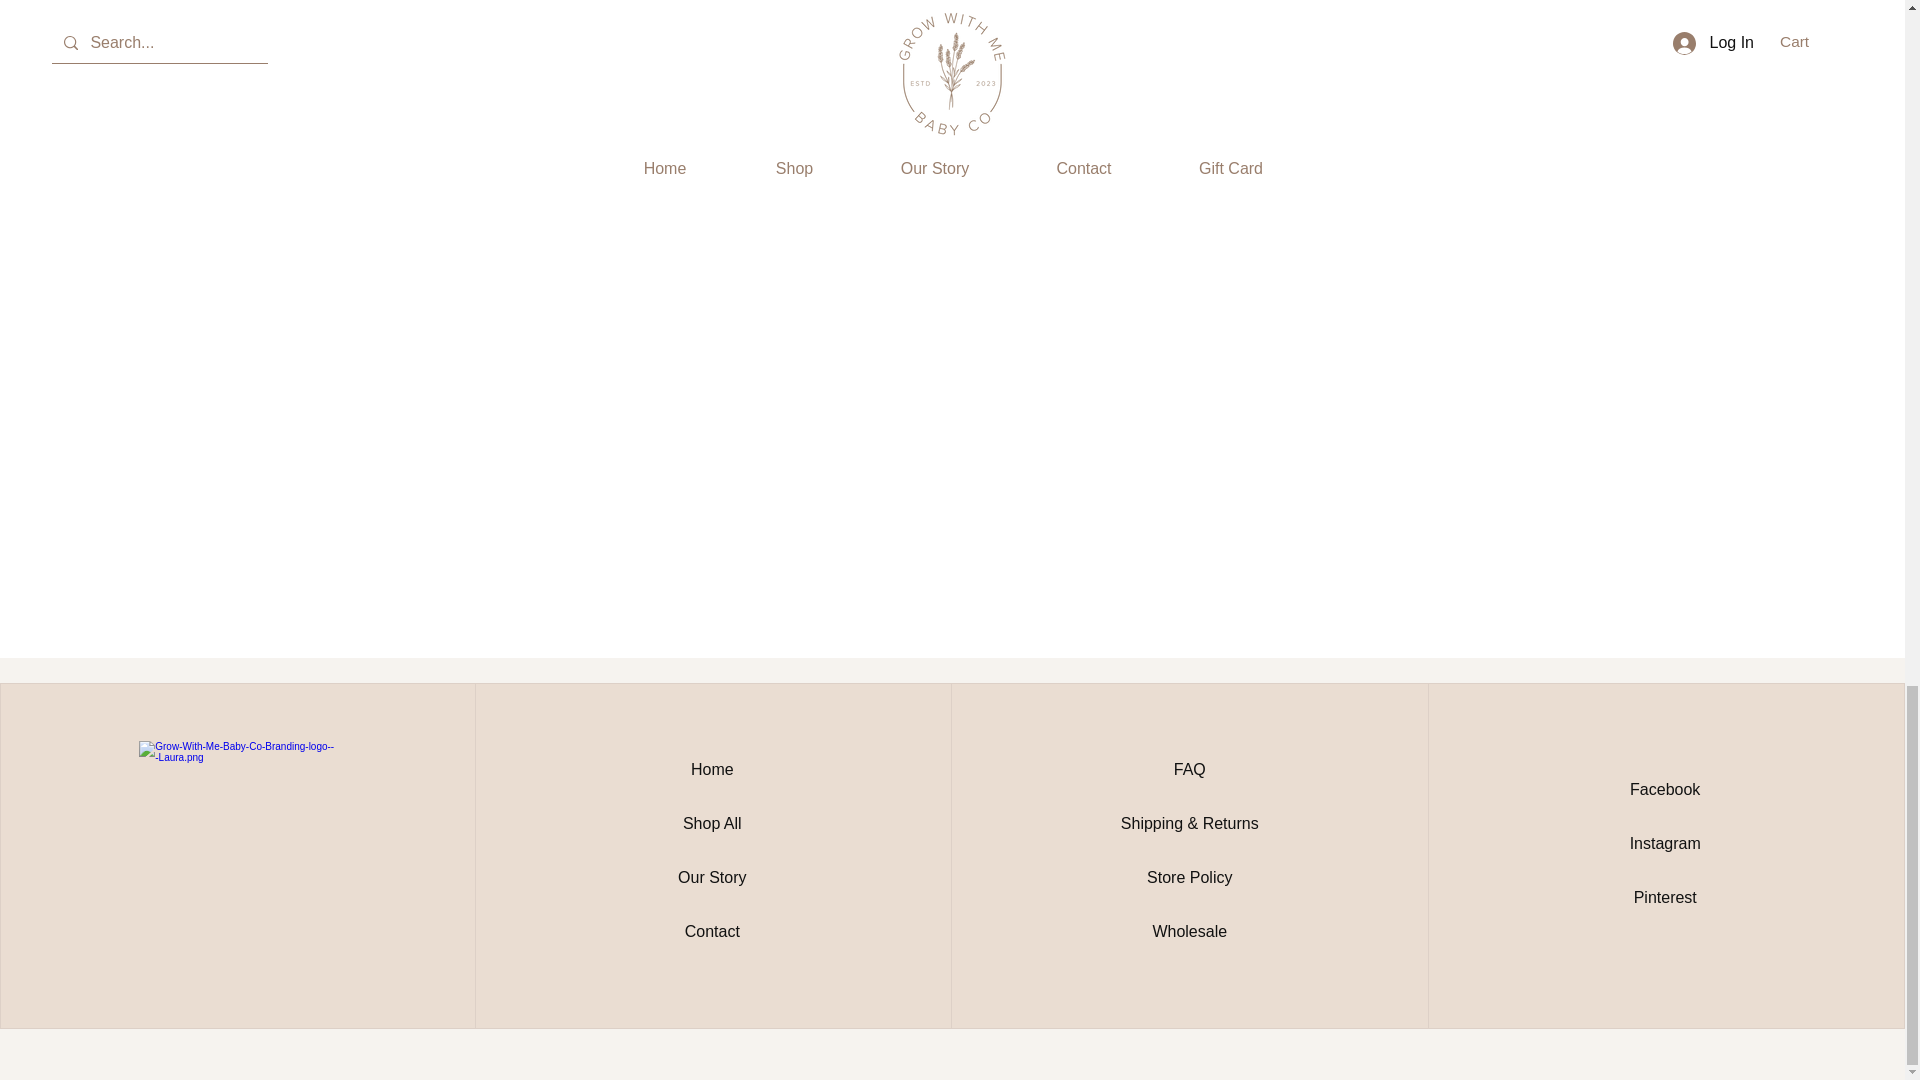 This screenshot has width=1920, height=1080. Describe the element at coordinates (1189, 769) in the screenshot. I see `FAQ` at that location.